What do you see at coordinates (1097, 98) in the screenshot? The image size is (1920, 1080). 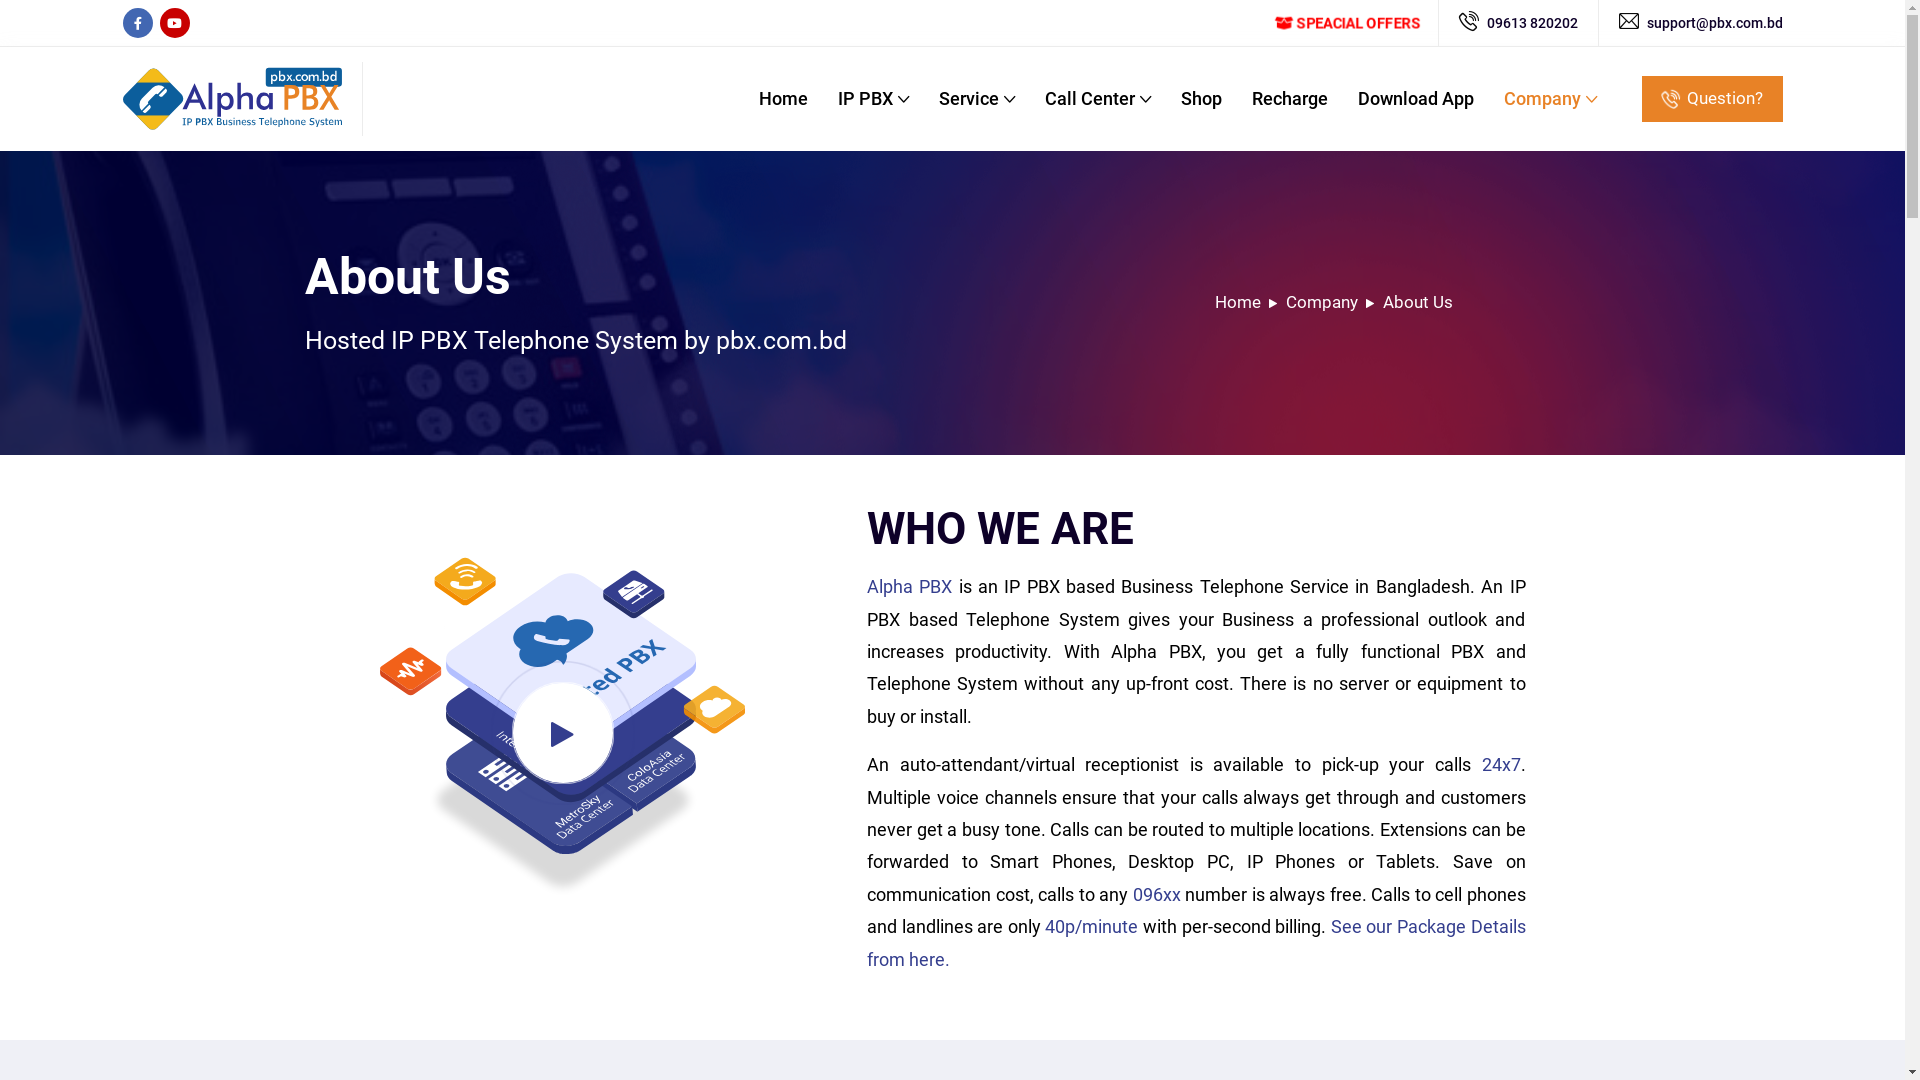 I see `Call Center` at bounding box center [1097, 98].